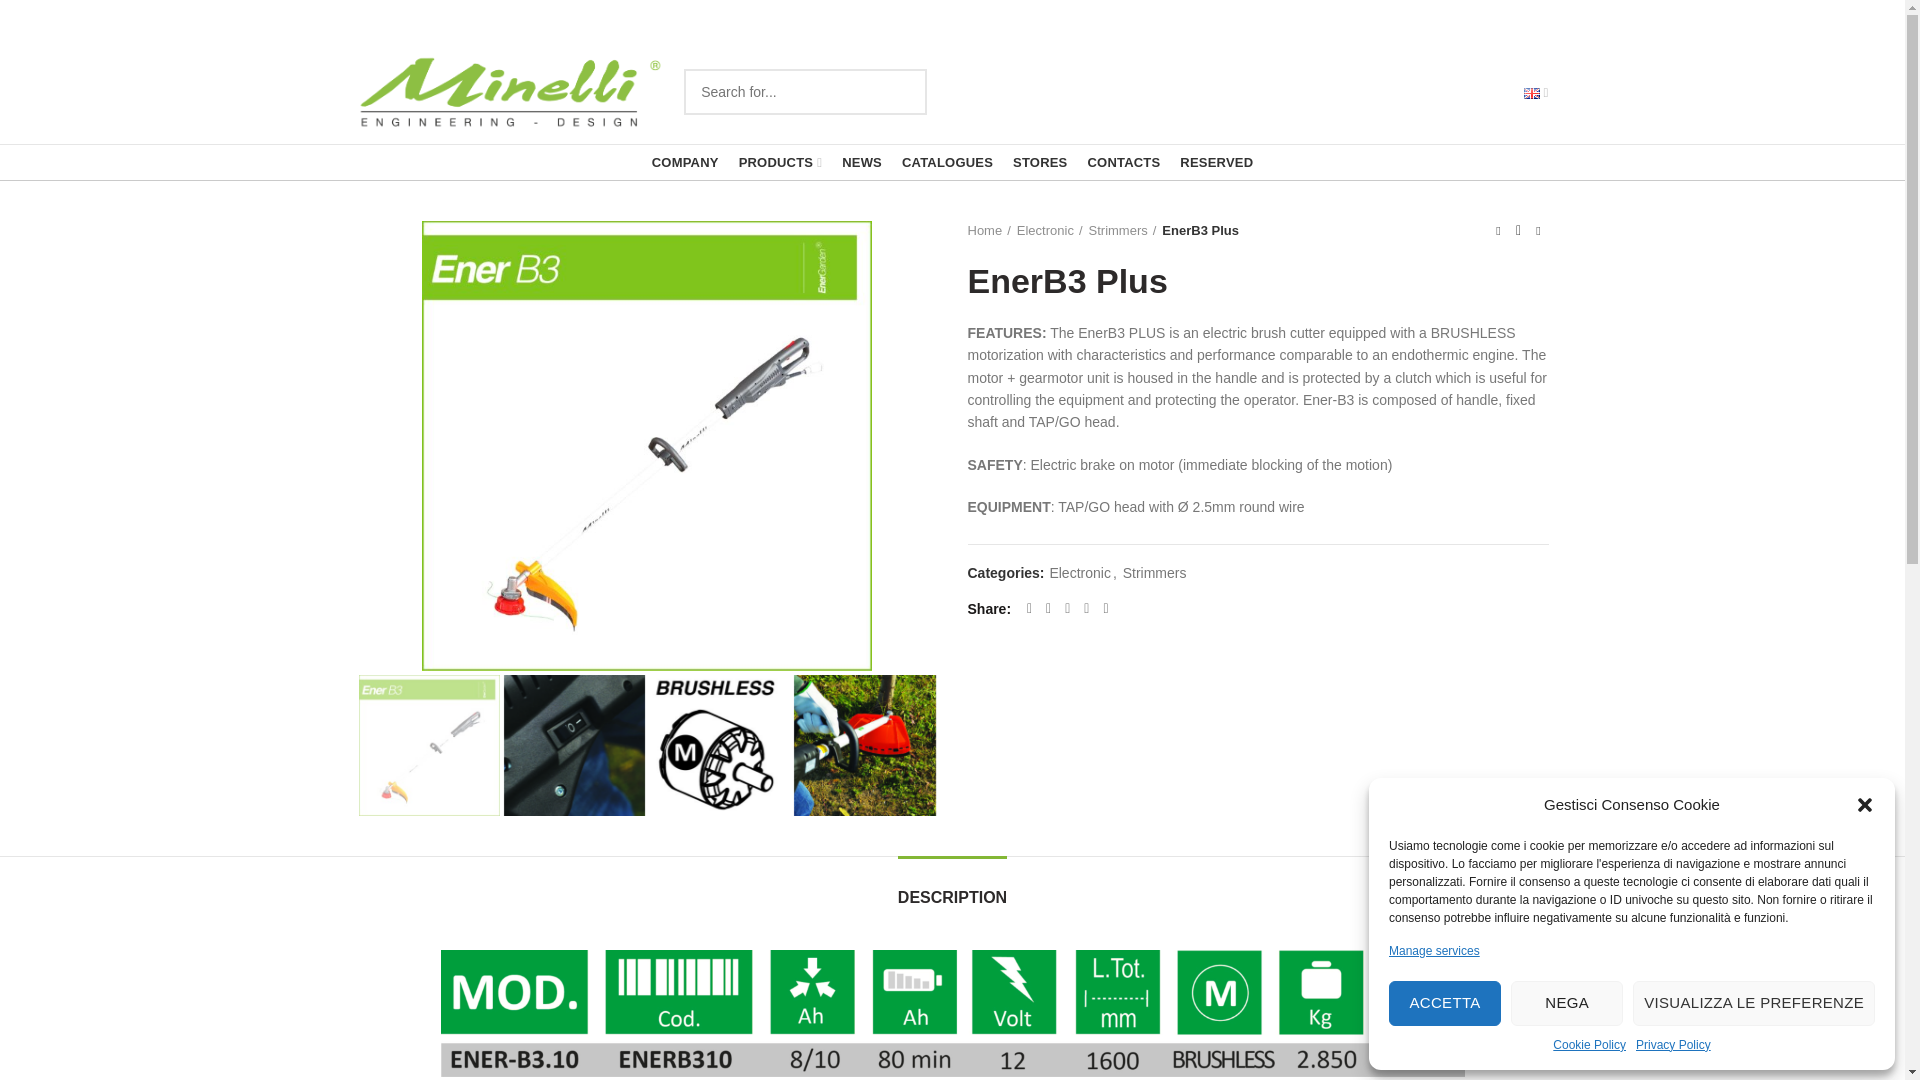 The width and height of the screenshot is (1920, 1080). What do you see at coordinates (781, 162) in the screenshot?
I see `PRODUCTS` at bounding box center [781, 162].